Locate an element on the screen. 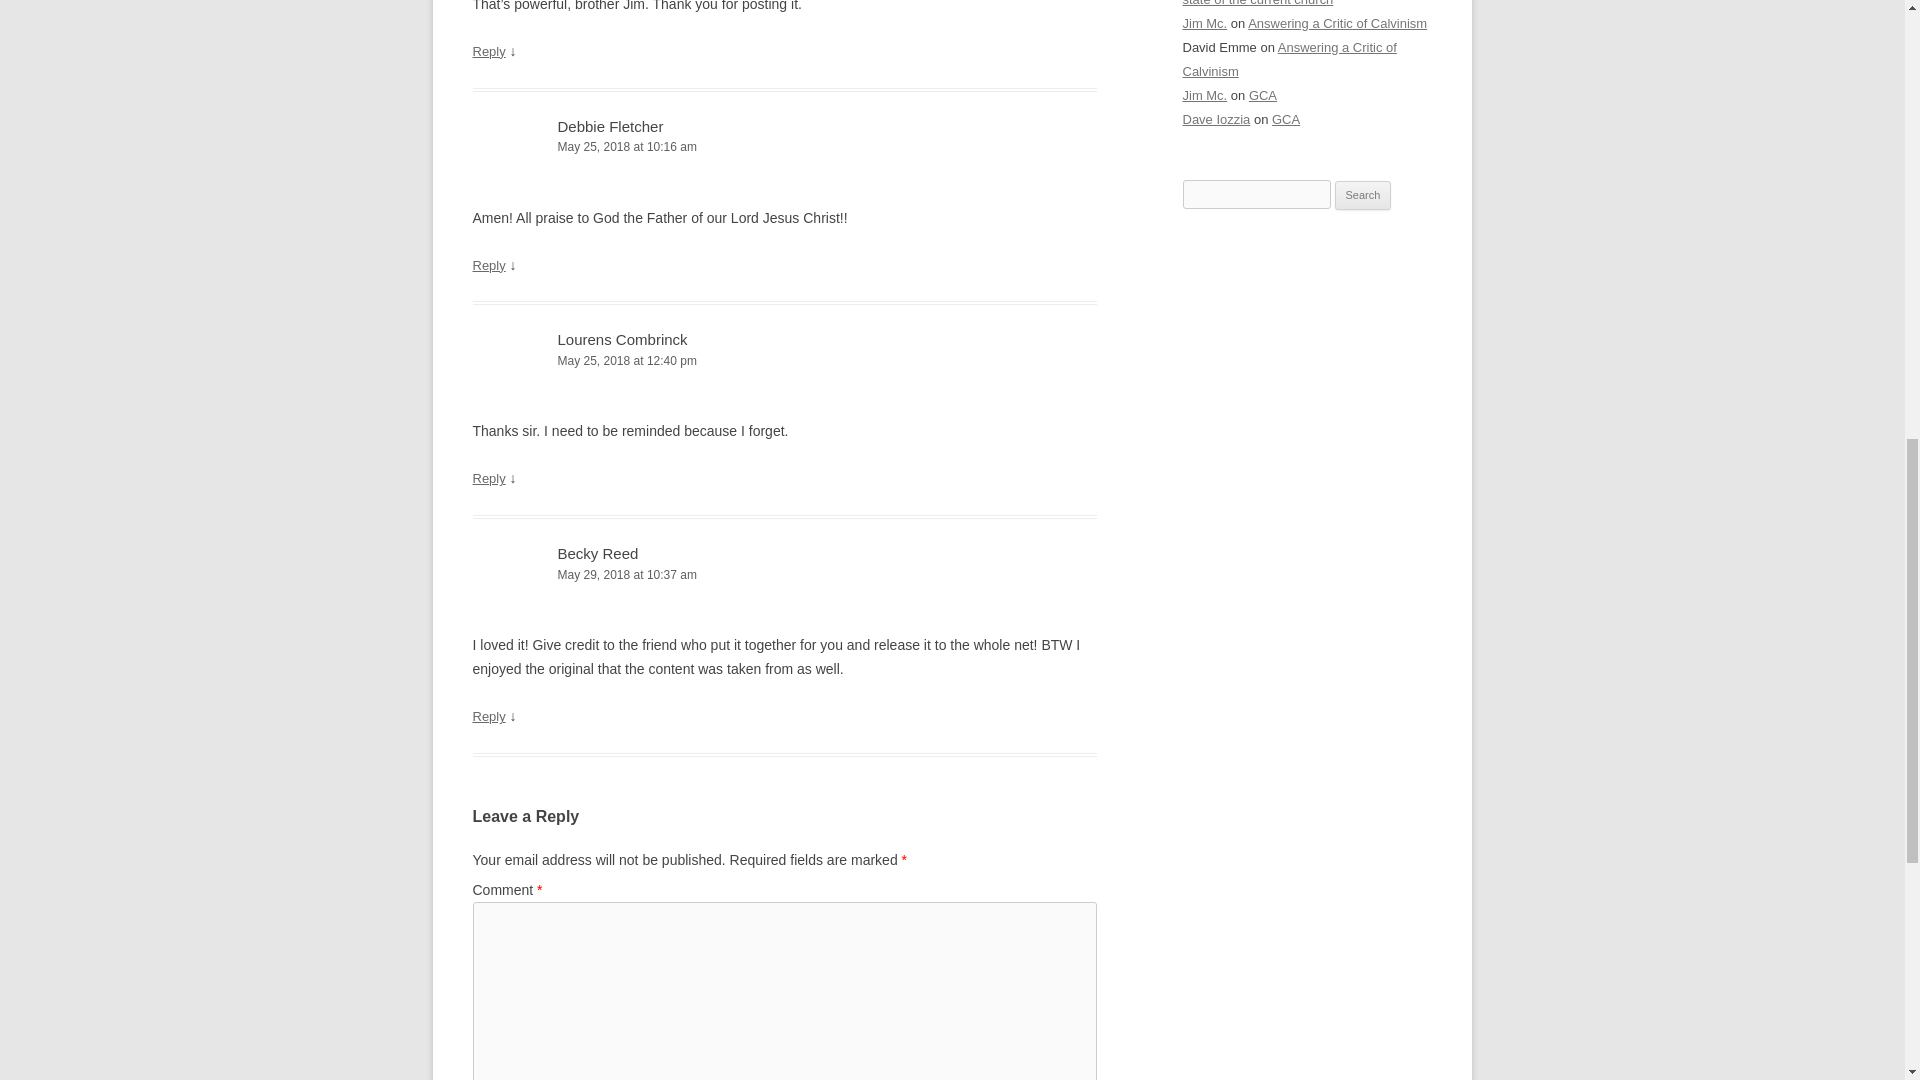  Reply is located at coordinates (488, 266).